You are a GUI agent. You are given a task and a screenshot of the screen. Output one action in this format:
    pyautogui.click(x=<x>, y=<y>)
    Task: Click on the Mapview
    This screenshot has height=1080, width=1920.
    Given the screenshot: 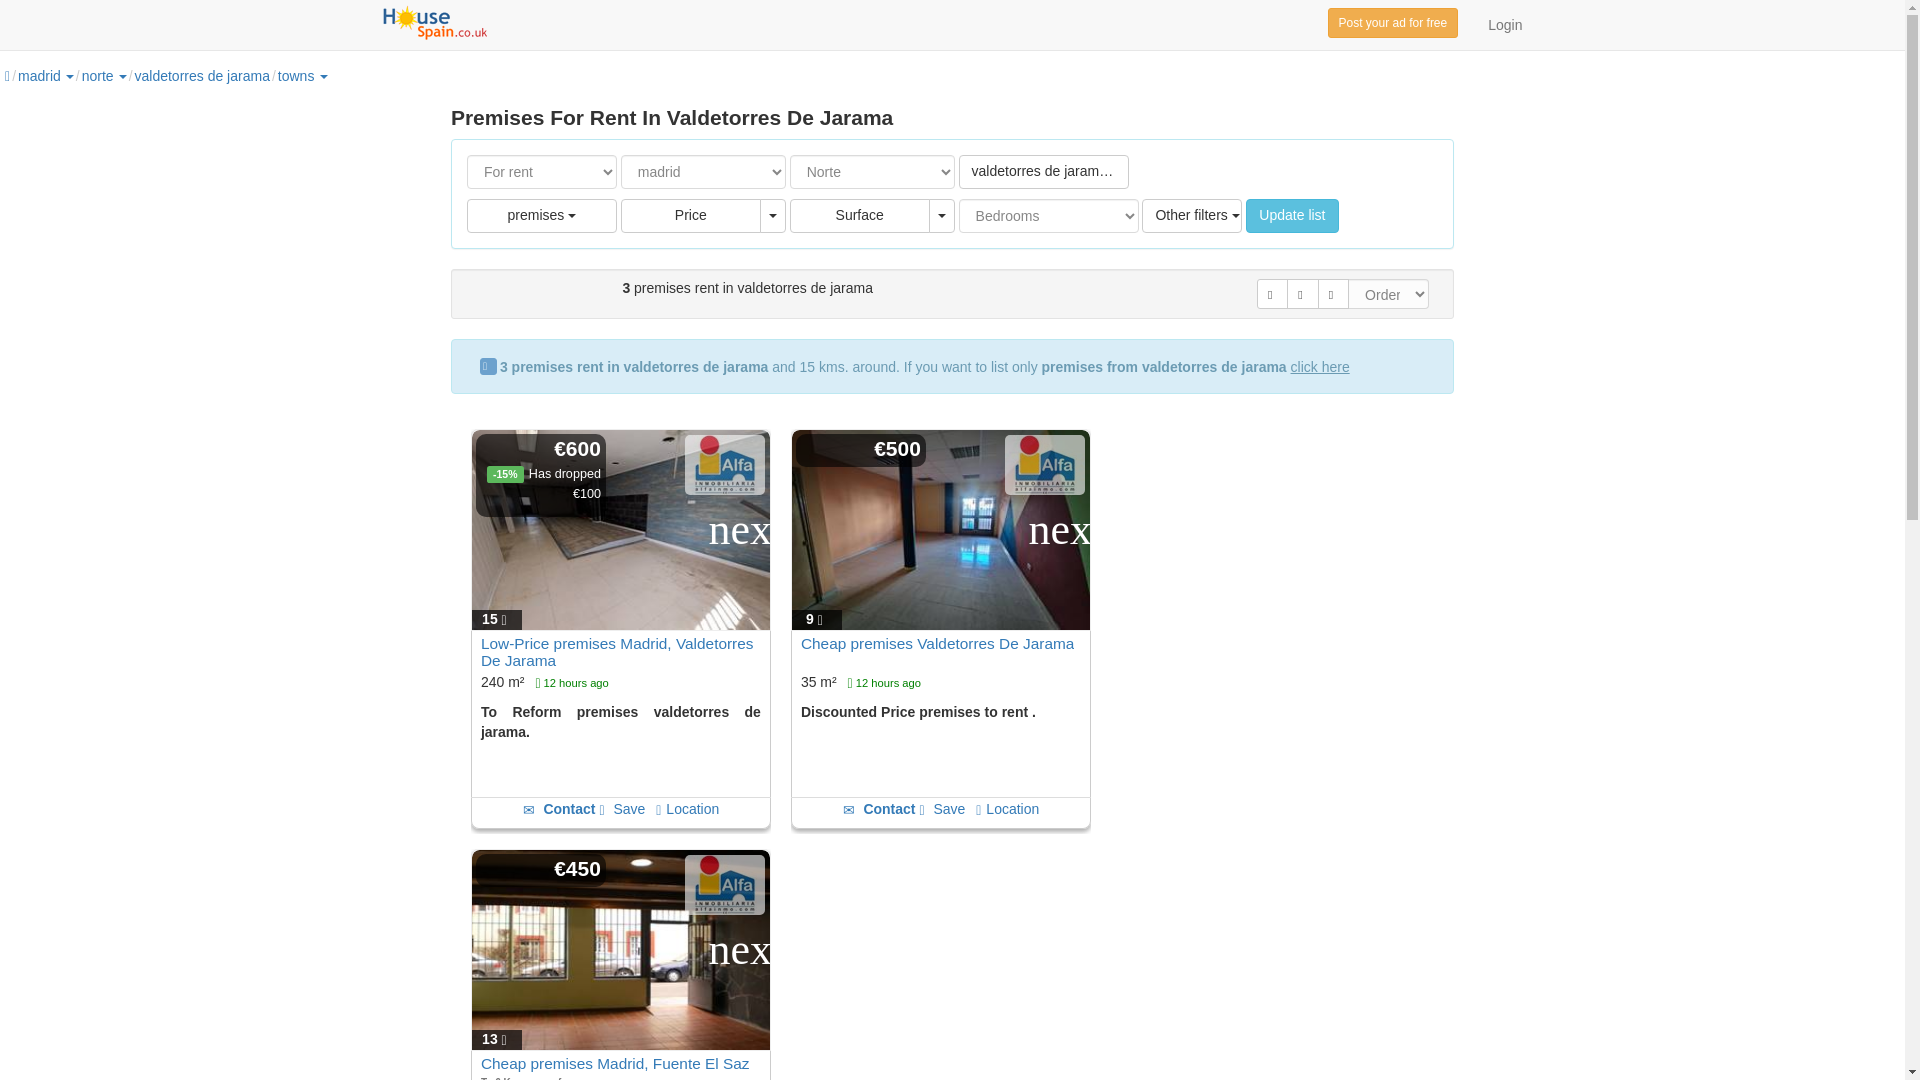 What is the action you would take?
    pyautogui.click(x=1302, y=293)
    